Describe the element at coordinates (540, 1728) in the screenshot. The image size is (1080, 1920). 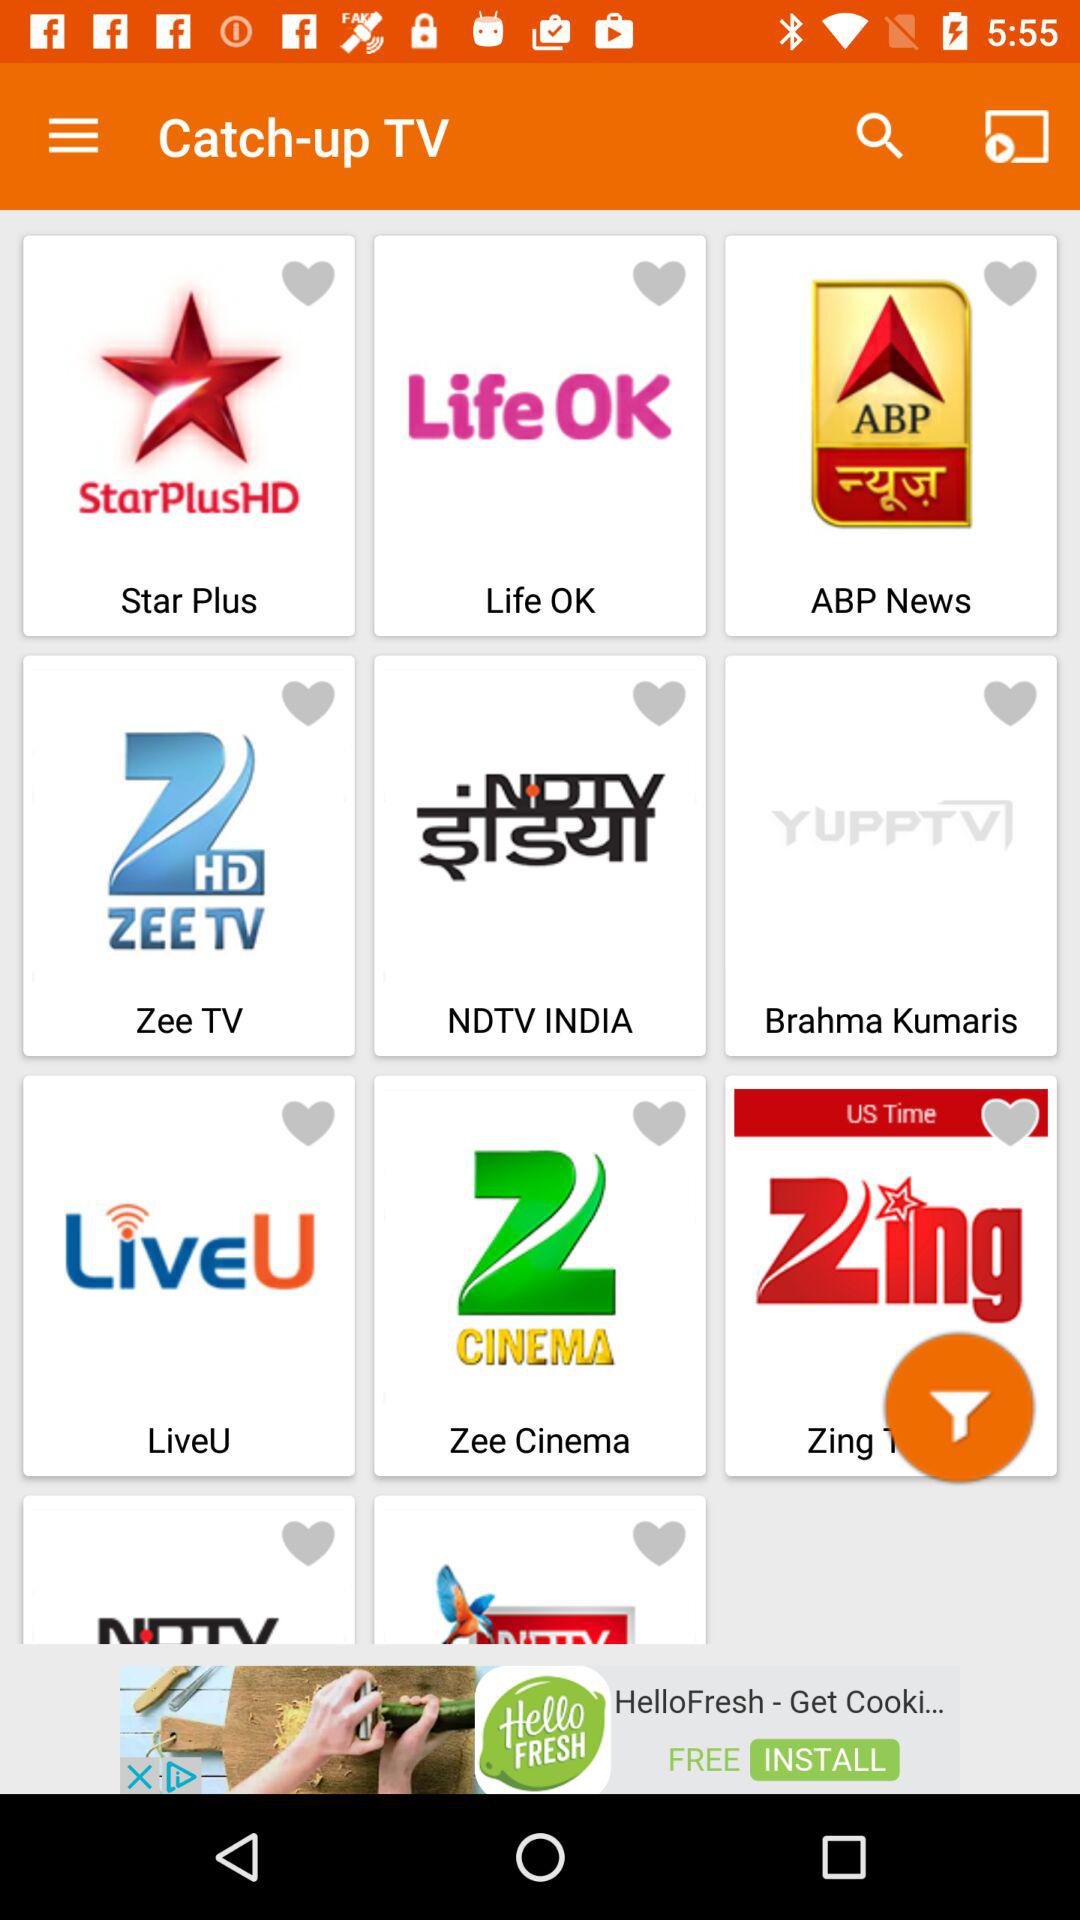
I see `go to advertisement page` at that location.